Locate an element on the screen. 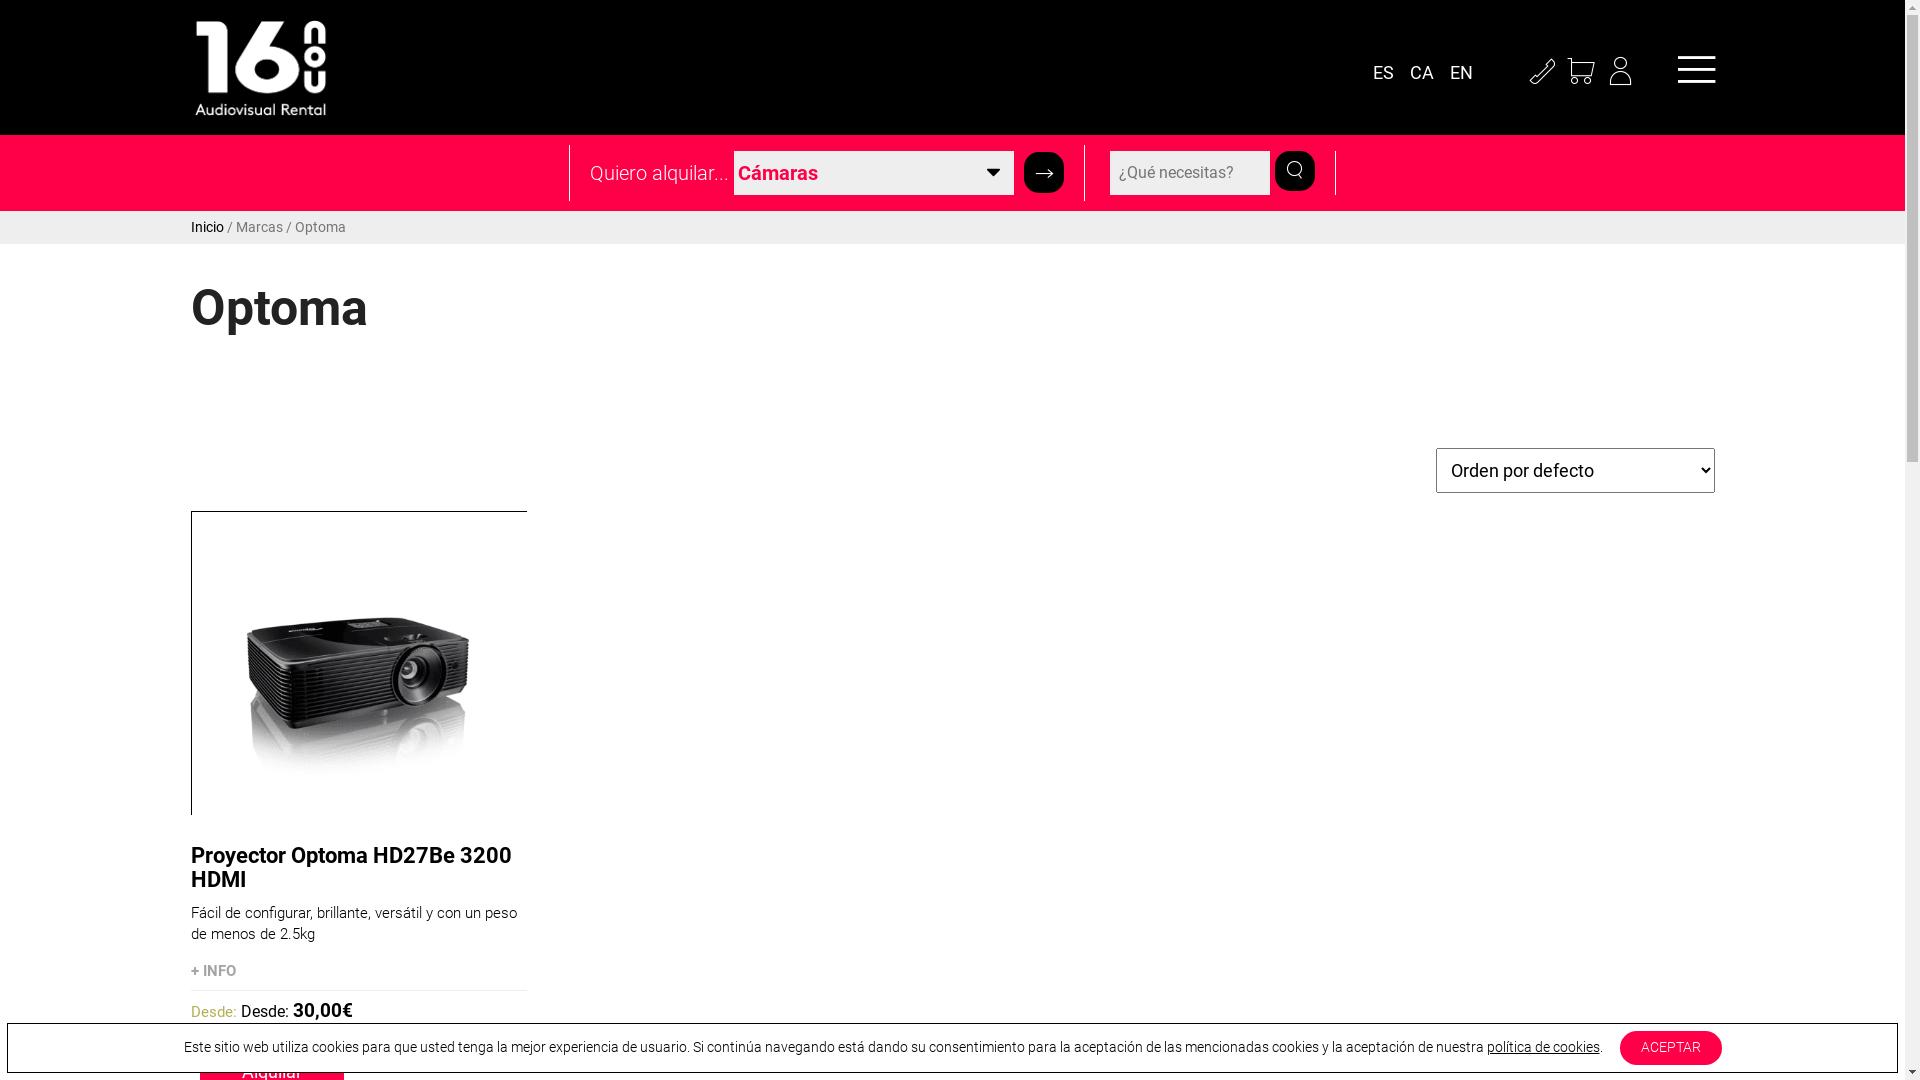 This screenshot has height=1080, width=1920. CA is located at coordinates (1428, 73).